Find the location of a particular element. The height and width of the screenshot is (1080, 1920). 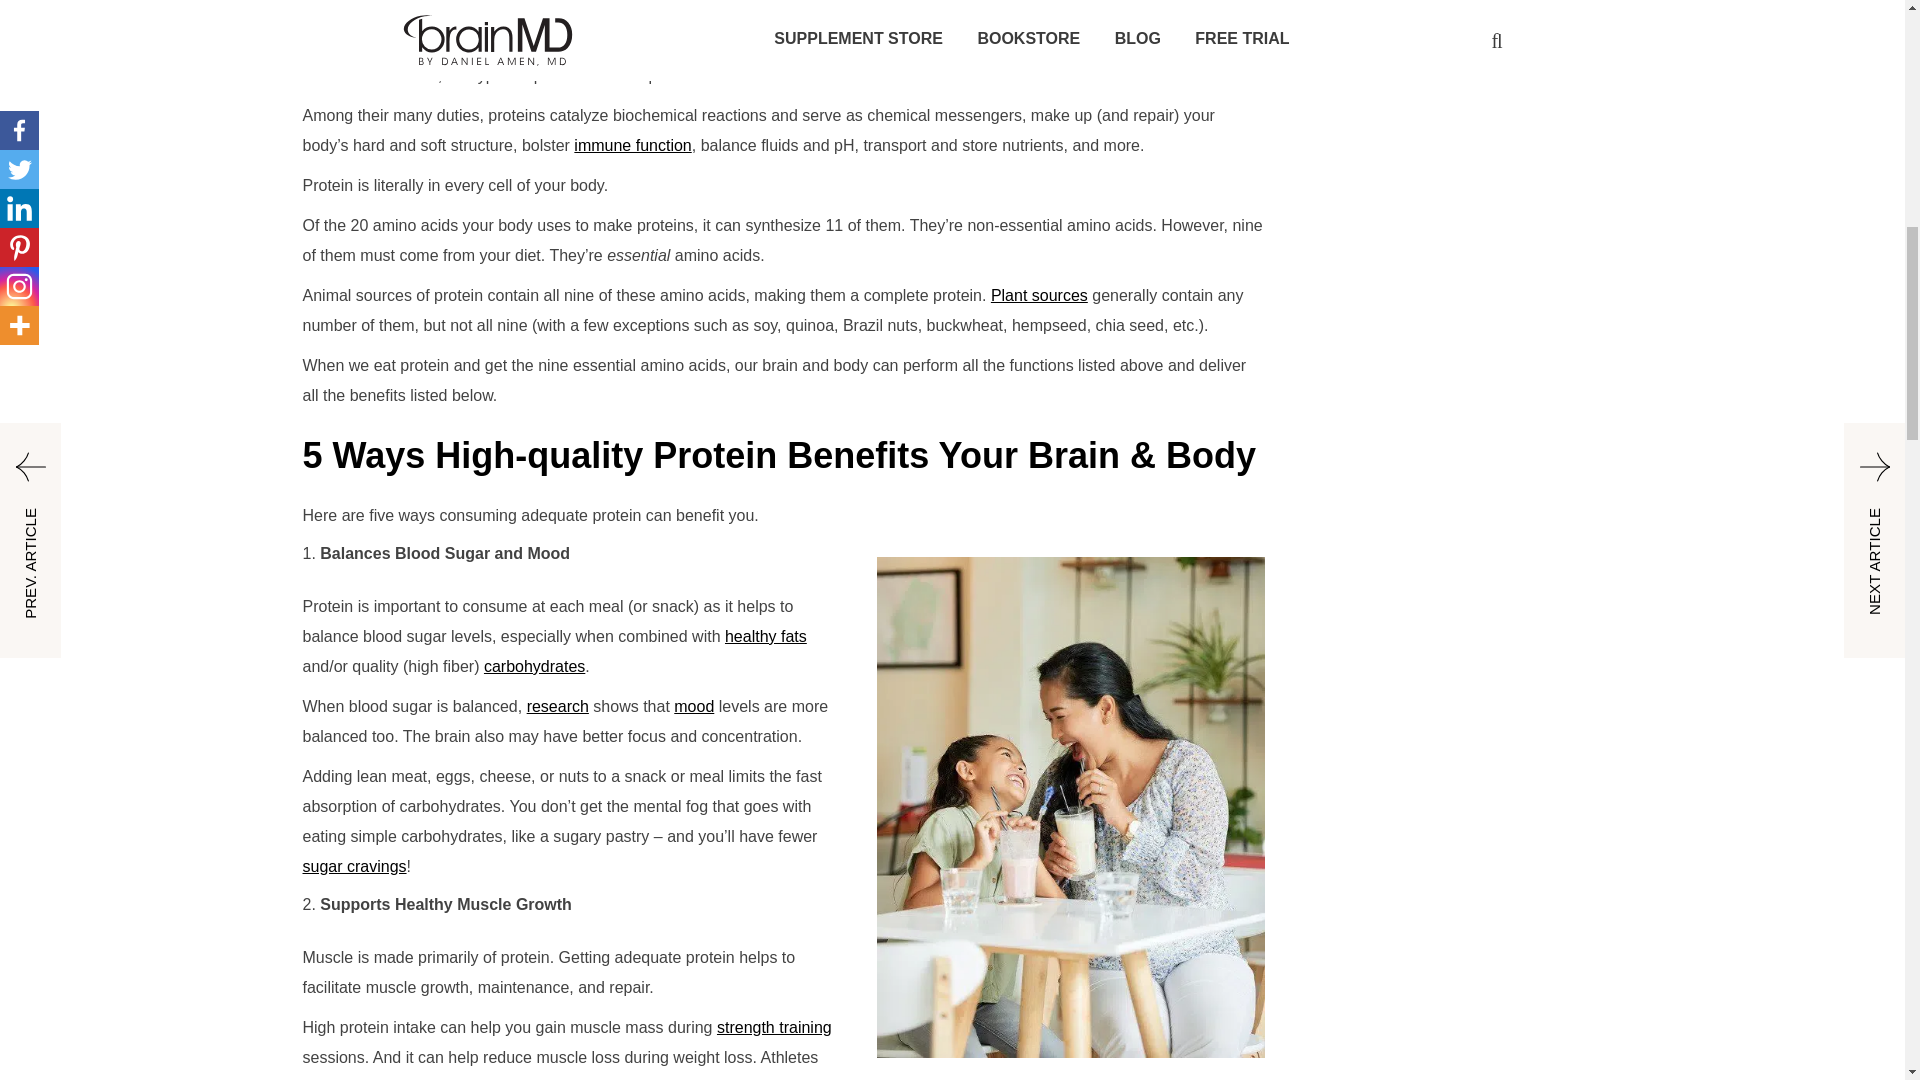

strength training is located at coordinates (774, 1027).